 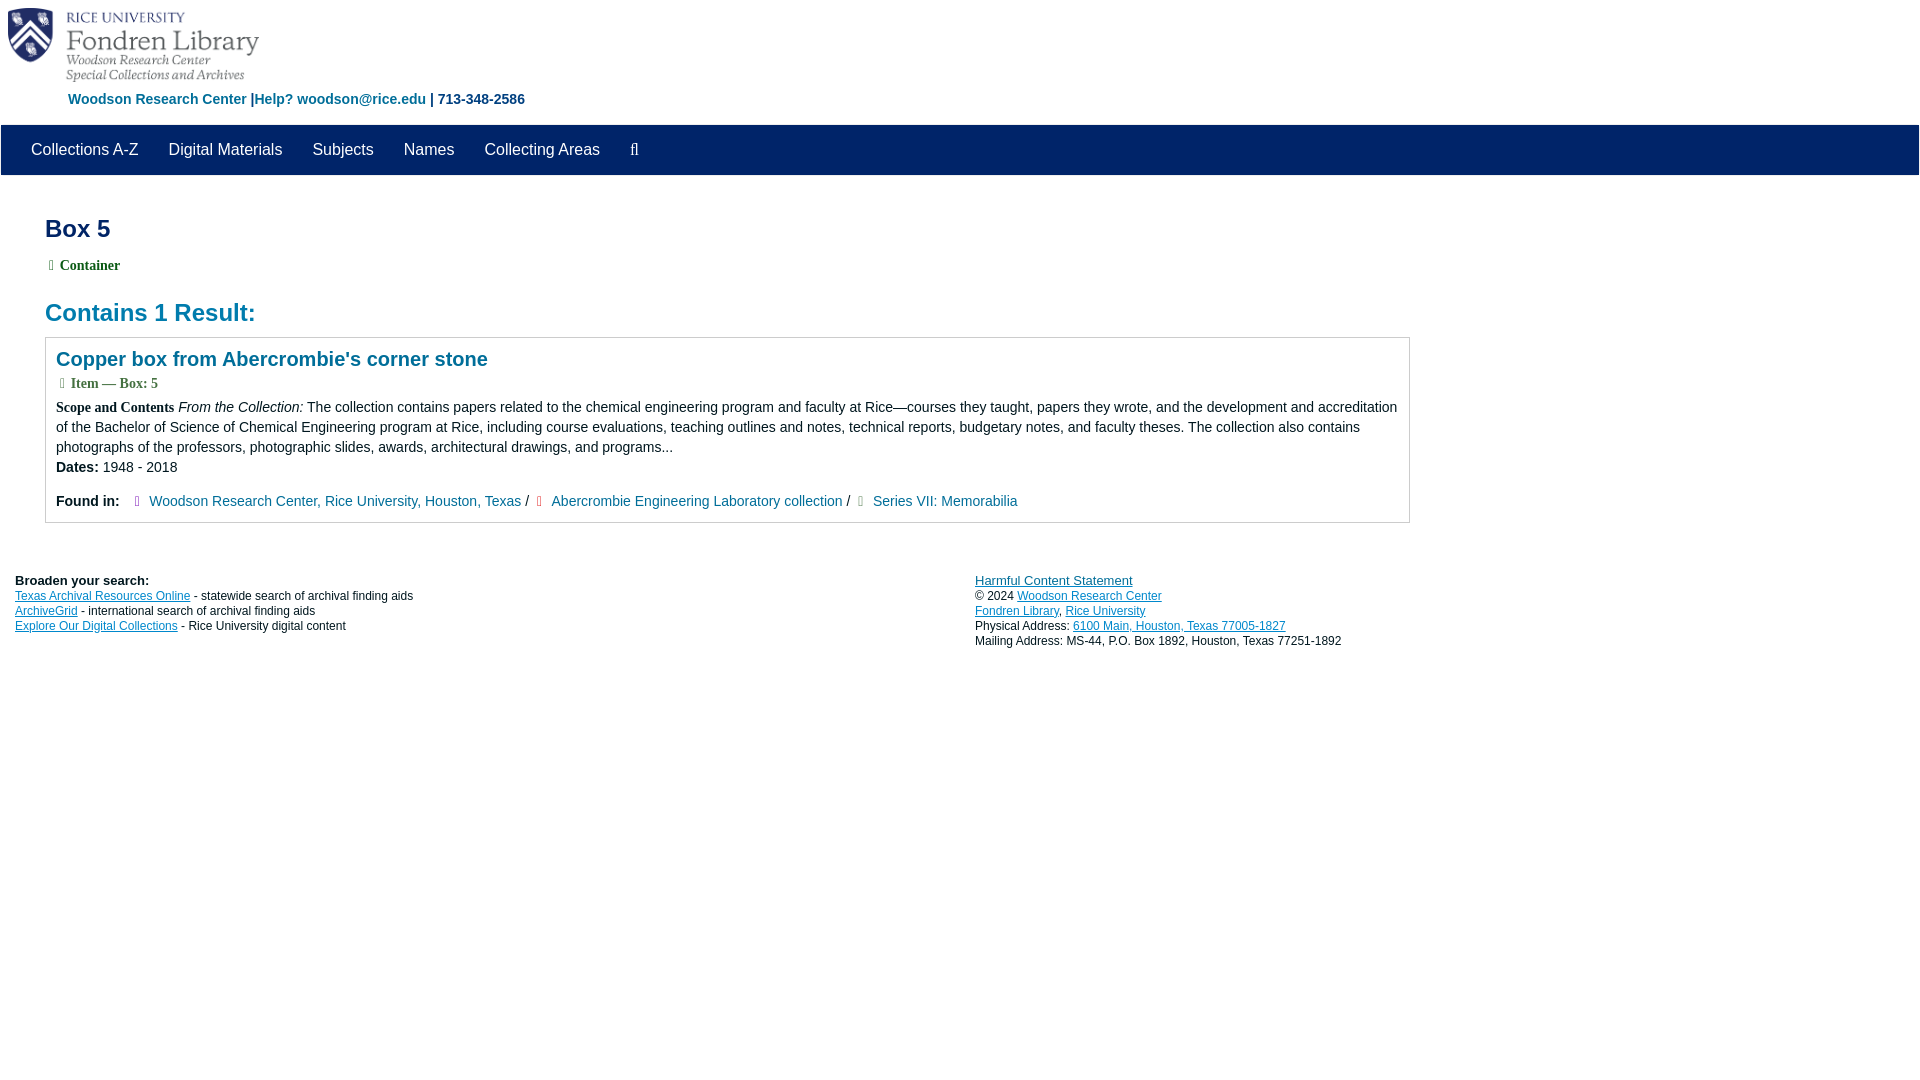 I want to click on Page Actions, so click(x=1502, y=206).